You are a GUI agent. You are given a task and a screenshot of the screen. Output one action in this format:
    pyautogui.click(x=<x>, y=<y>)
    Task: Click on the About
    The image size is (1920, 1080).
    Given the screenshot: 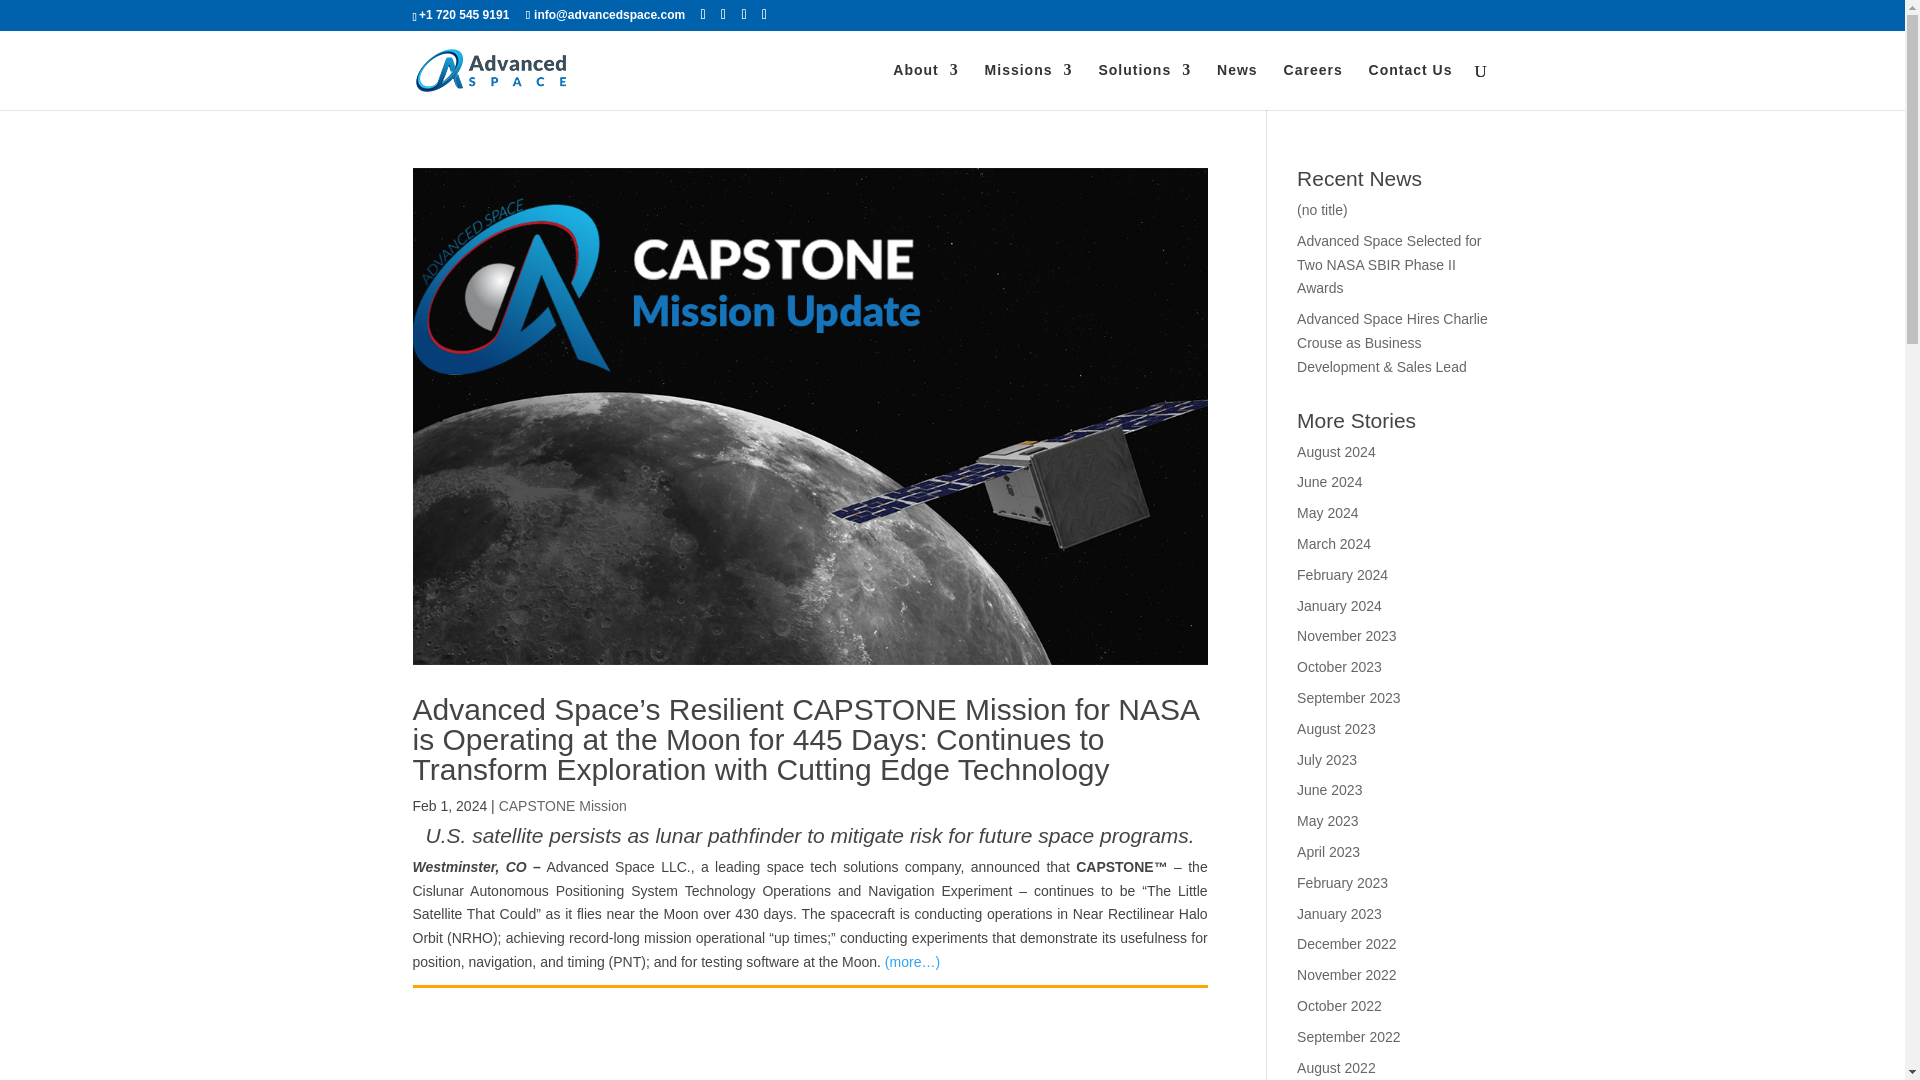 What is the action you would take?
    pyautogui.click(x=925, y=86)
    